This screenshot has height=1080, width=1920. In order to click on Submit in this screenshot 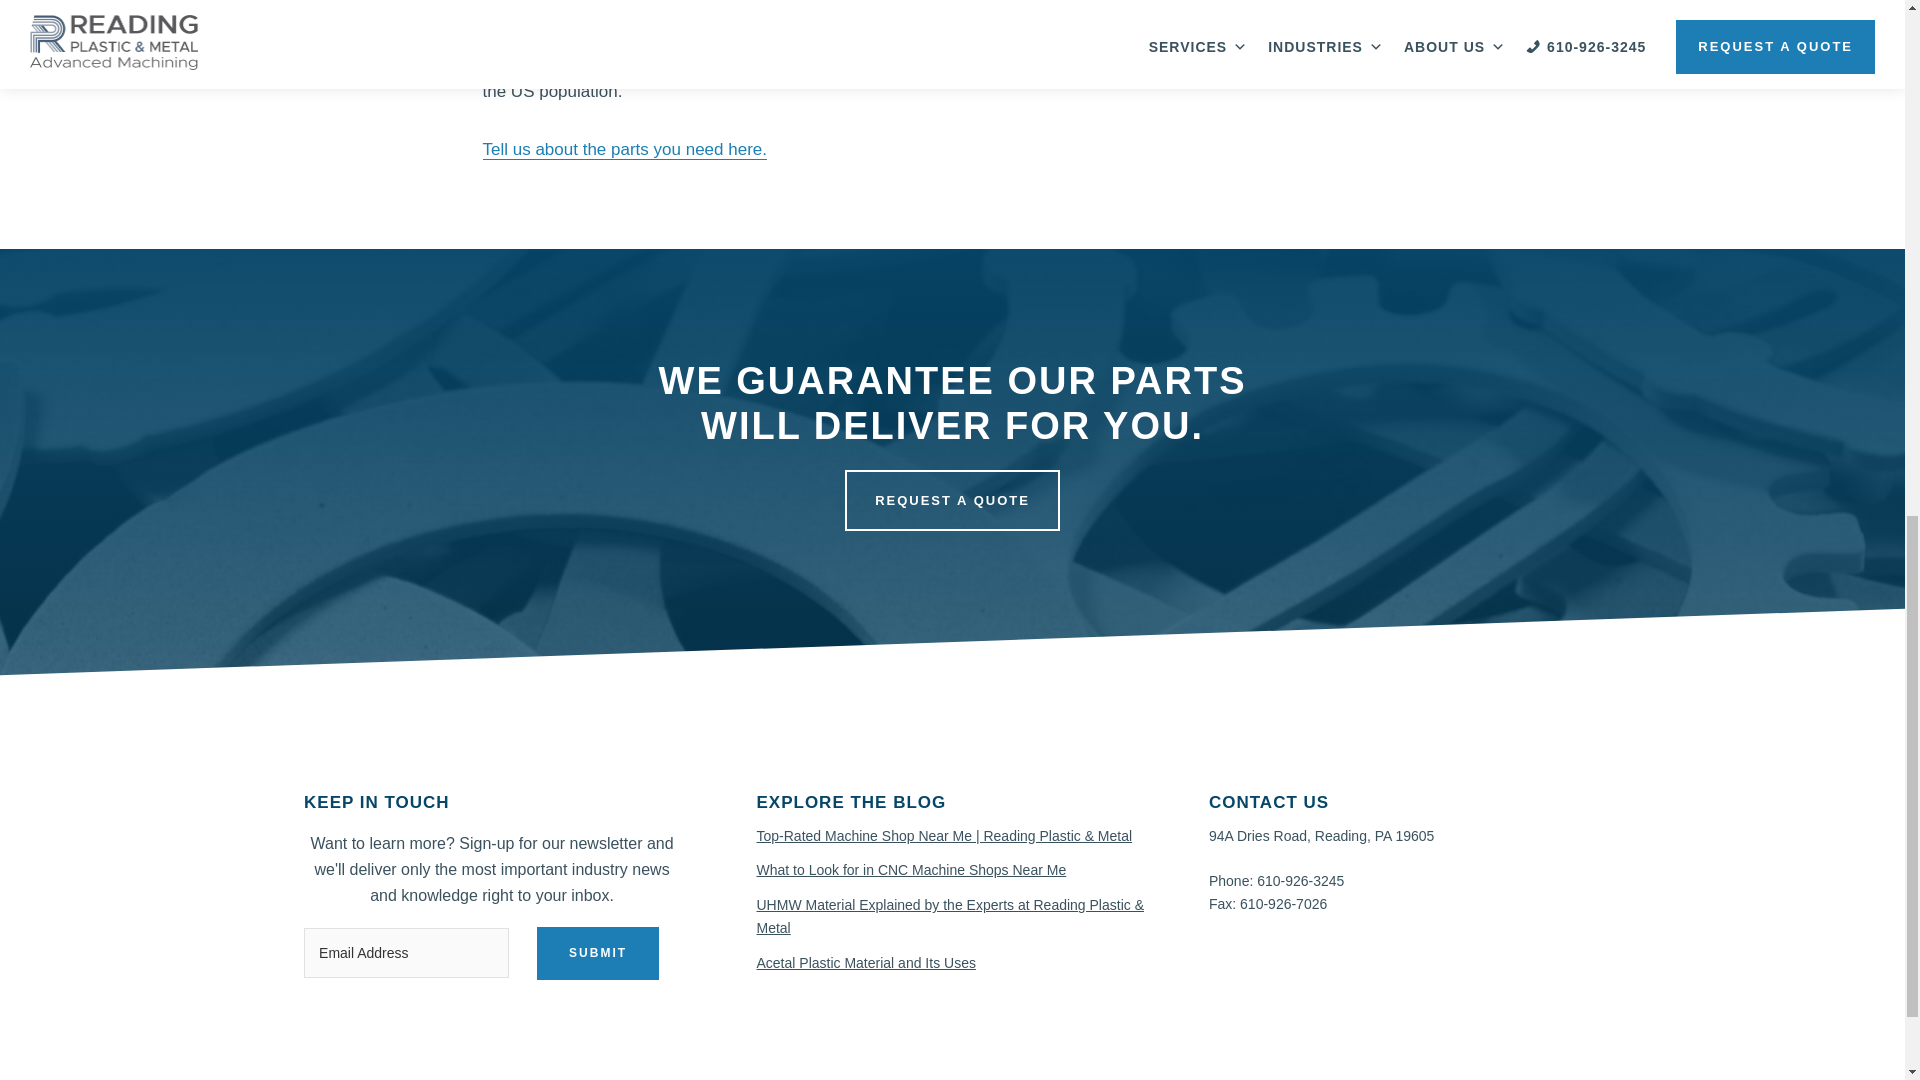, I will do `click(598, 952)`.